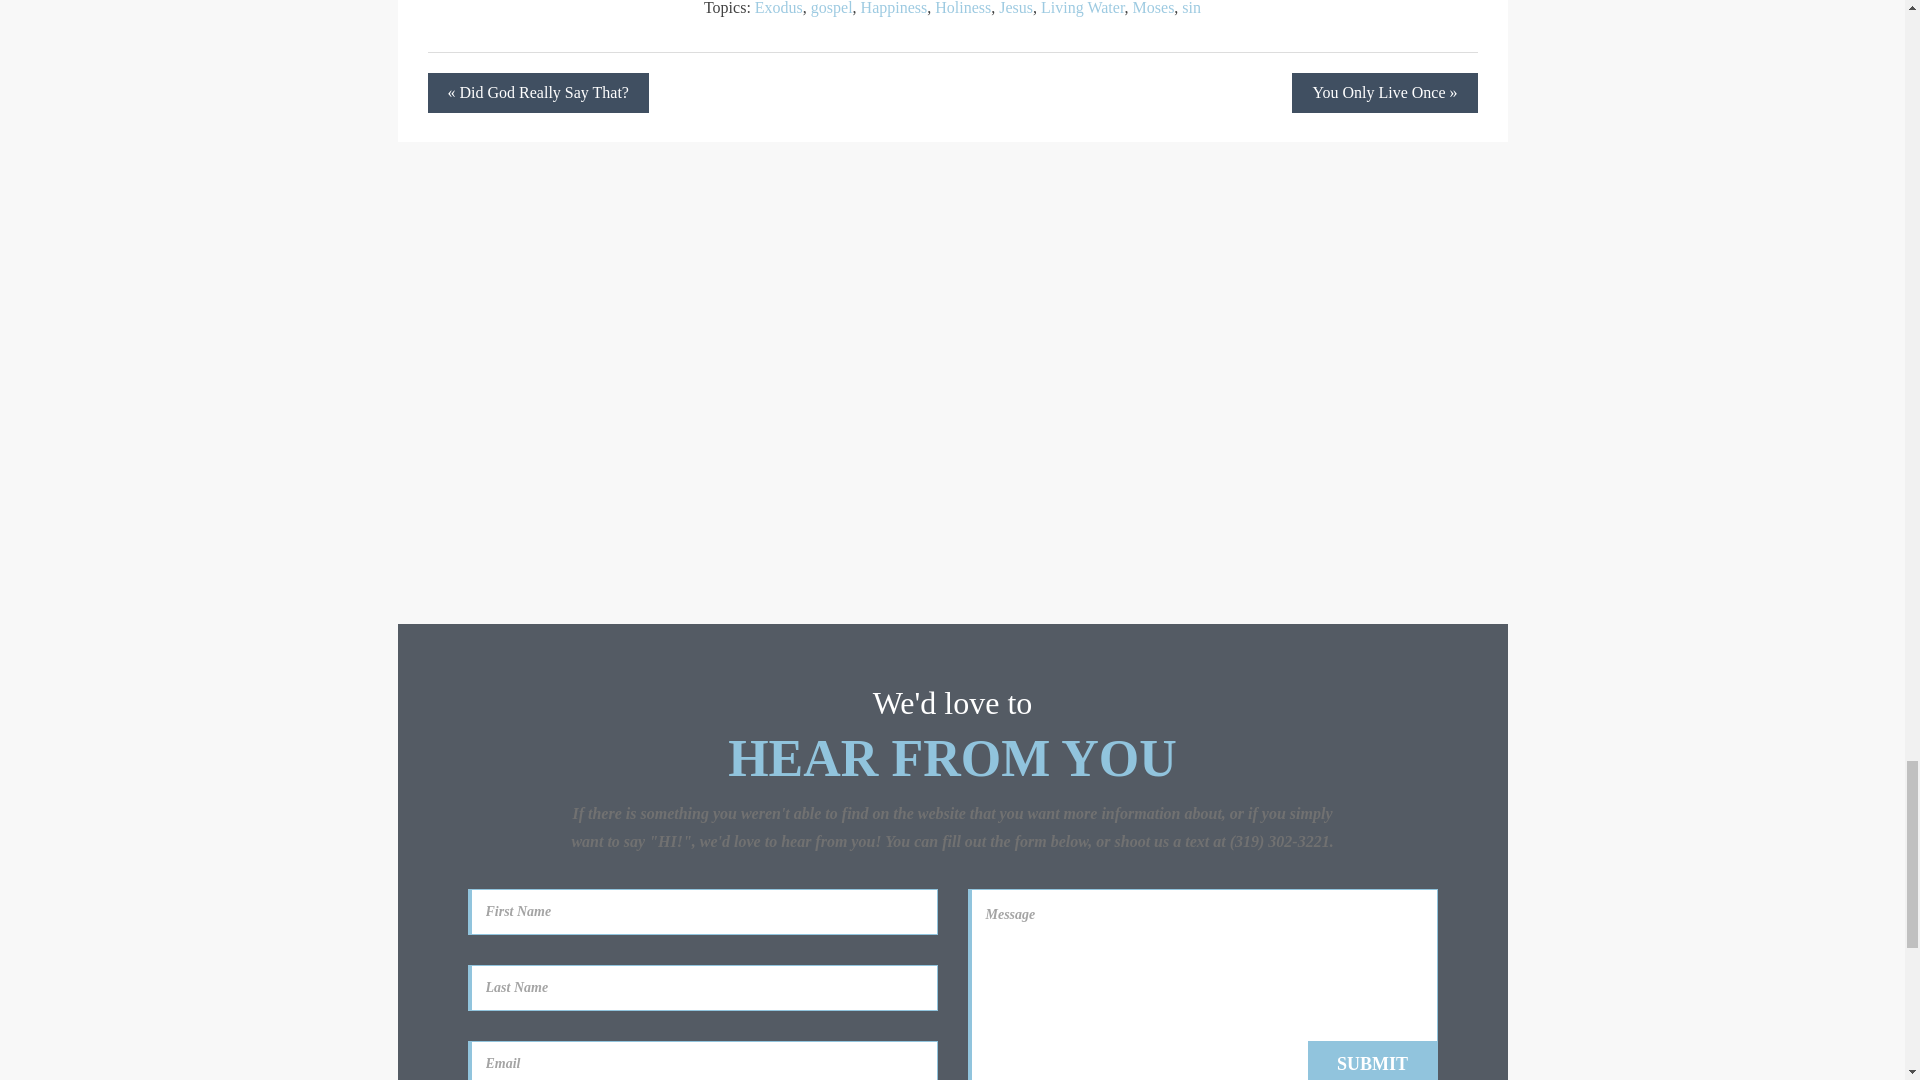  Describe the element at coordinates (831, 8) in the screenshot. I see `gospel` at that location.